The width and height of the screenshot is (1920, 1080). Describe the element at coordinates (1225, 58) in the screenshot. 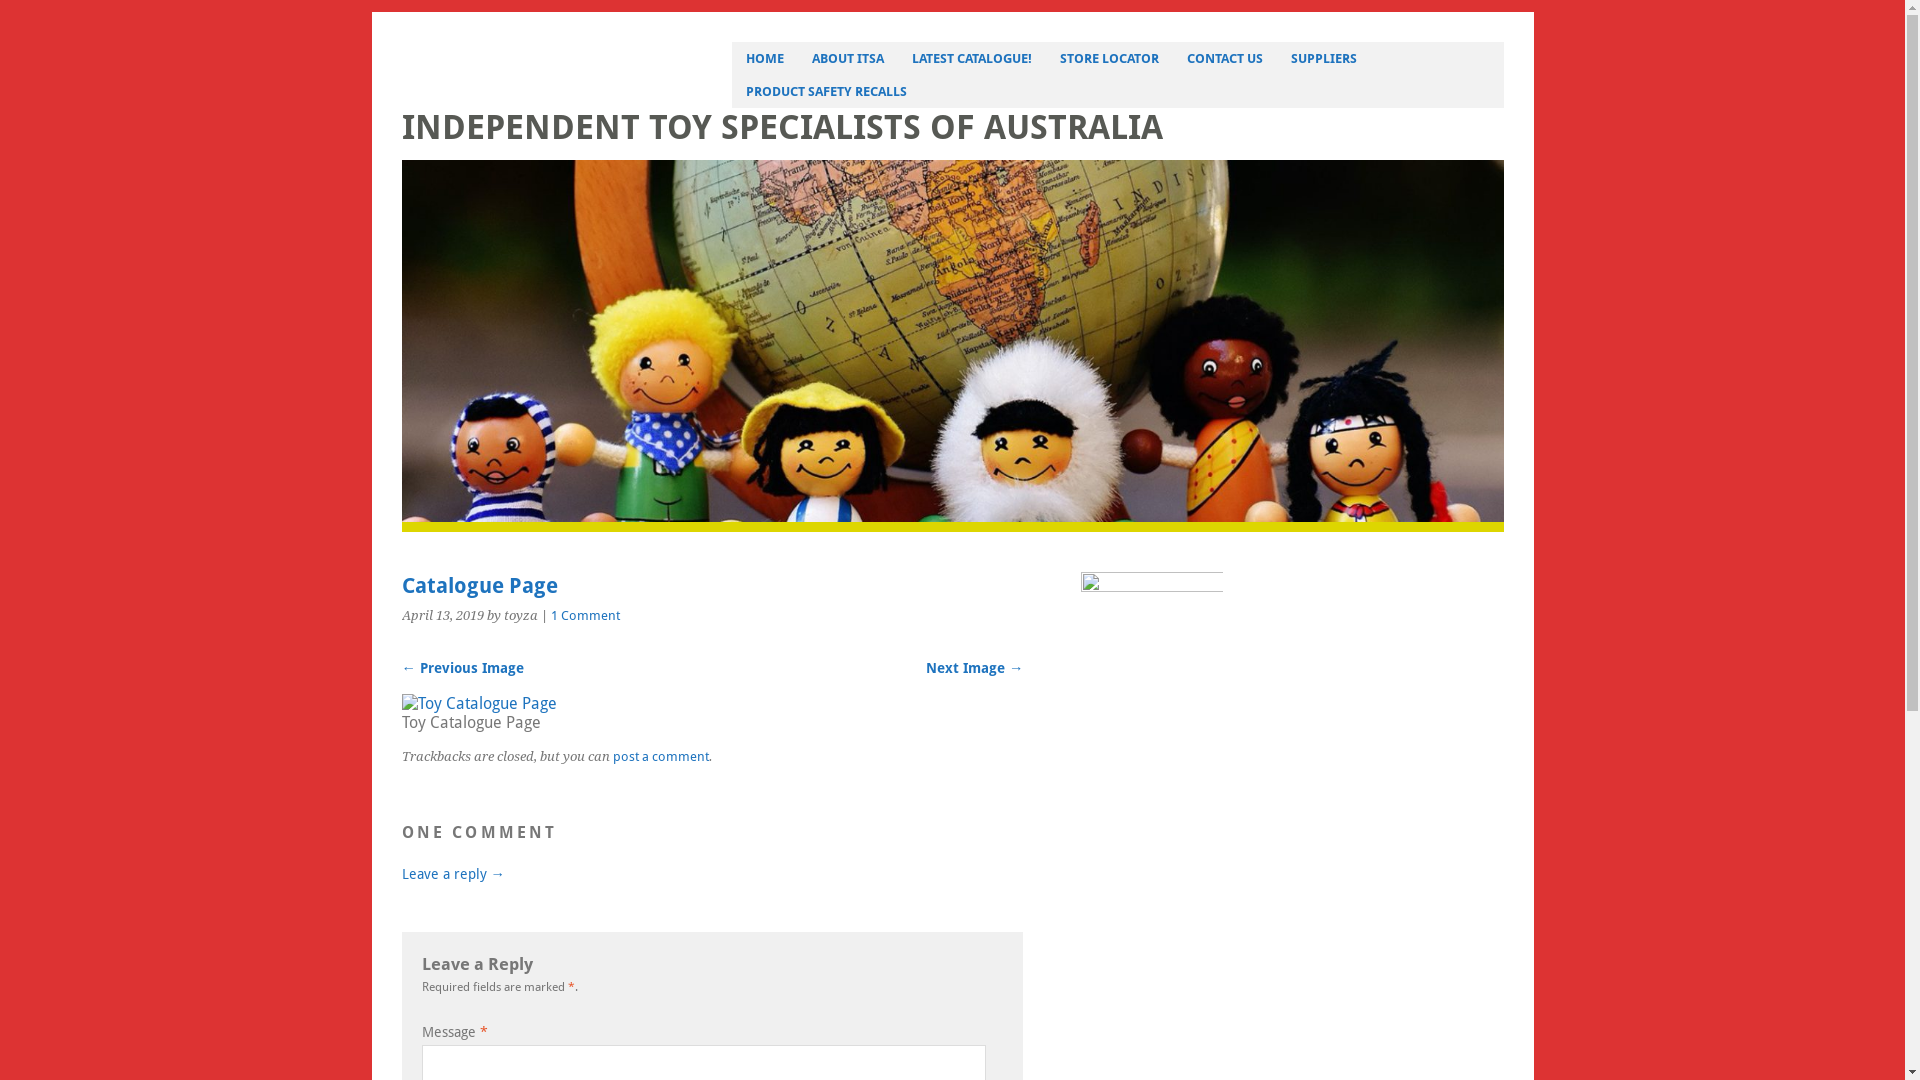

I see `CONTACT US` at that location.